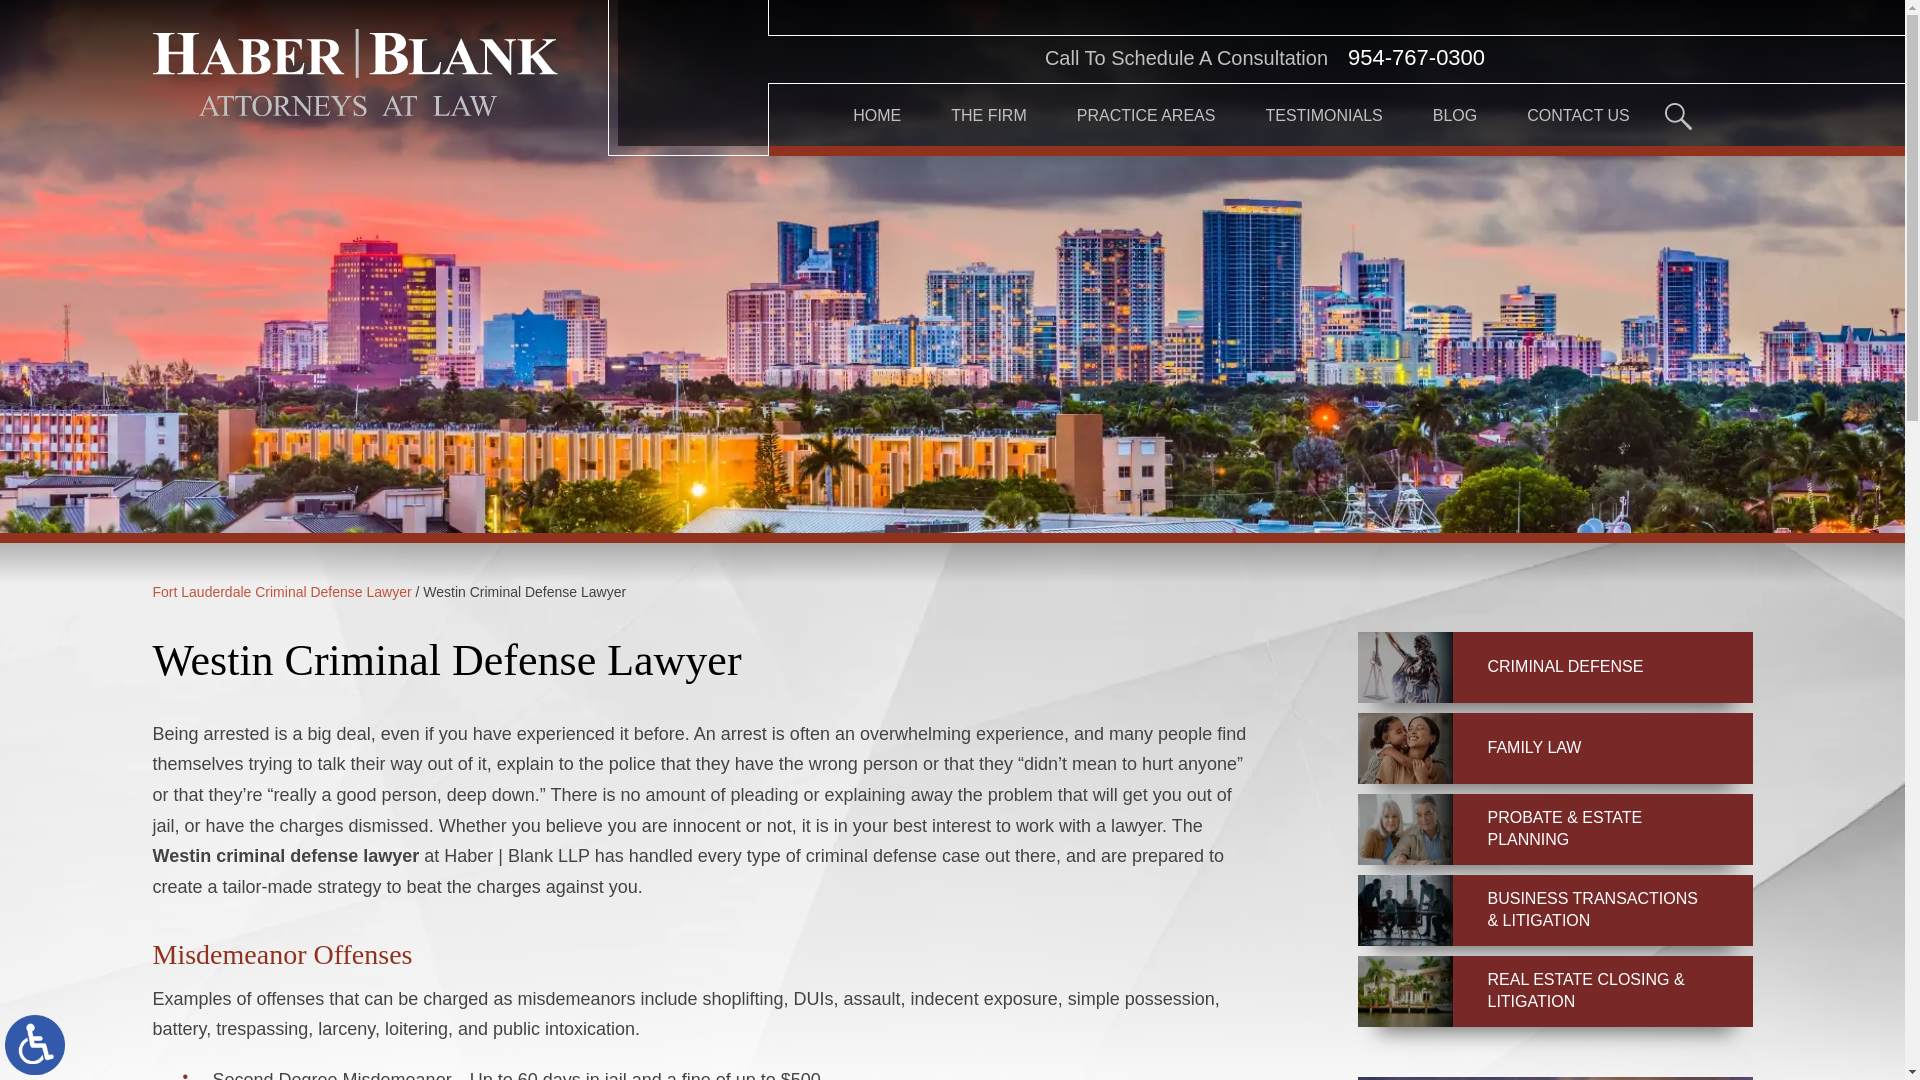 This screenshot has width=1920, height=1080. I want to click on HOME, so click(876, 116).